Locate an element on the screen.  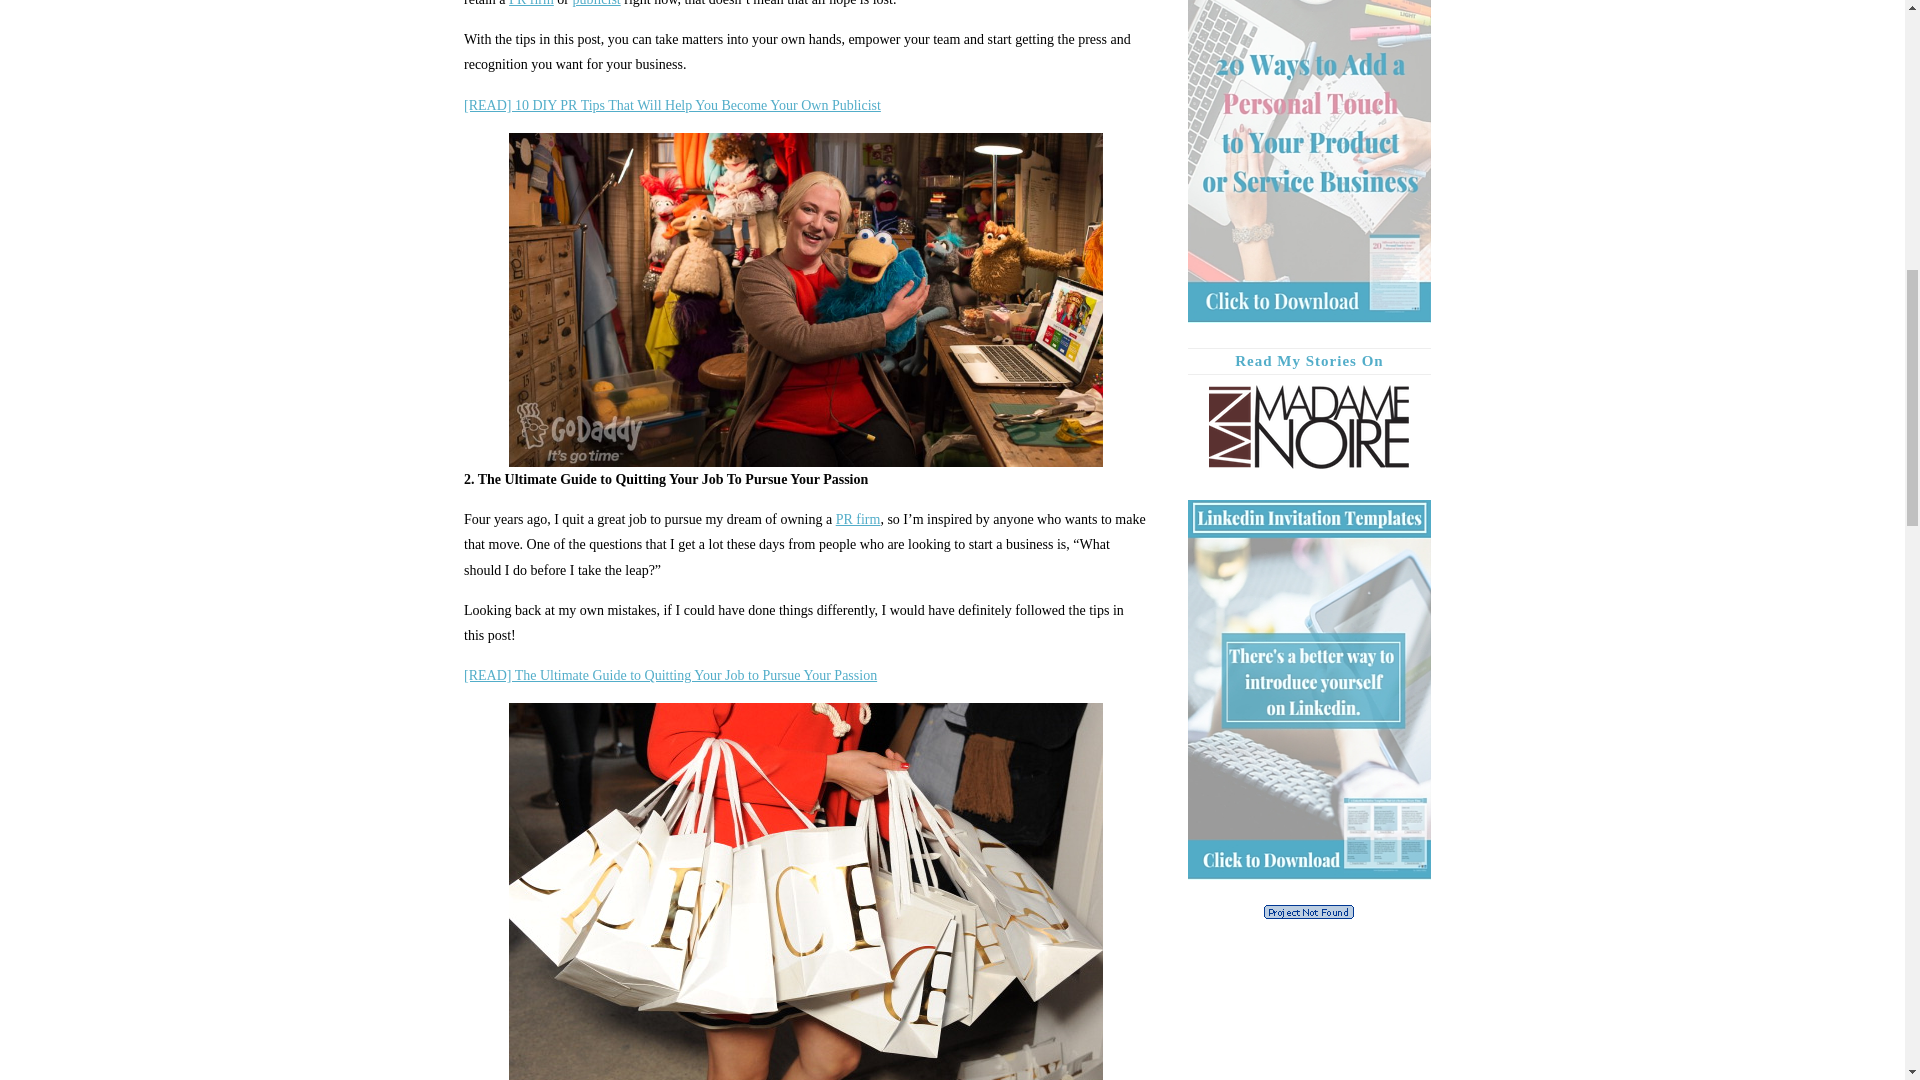
publicist is located at coordinates (596, 3).